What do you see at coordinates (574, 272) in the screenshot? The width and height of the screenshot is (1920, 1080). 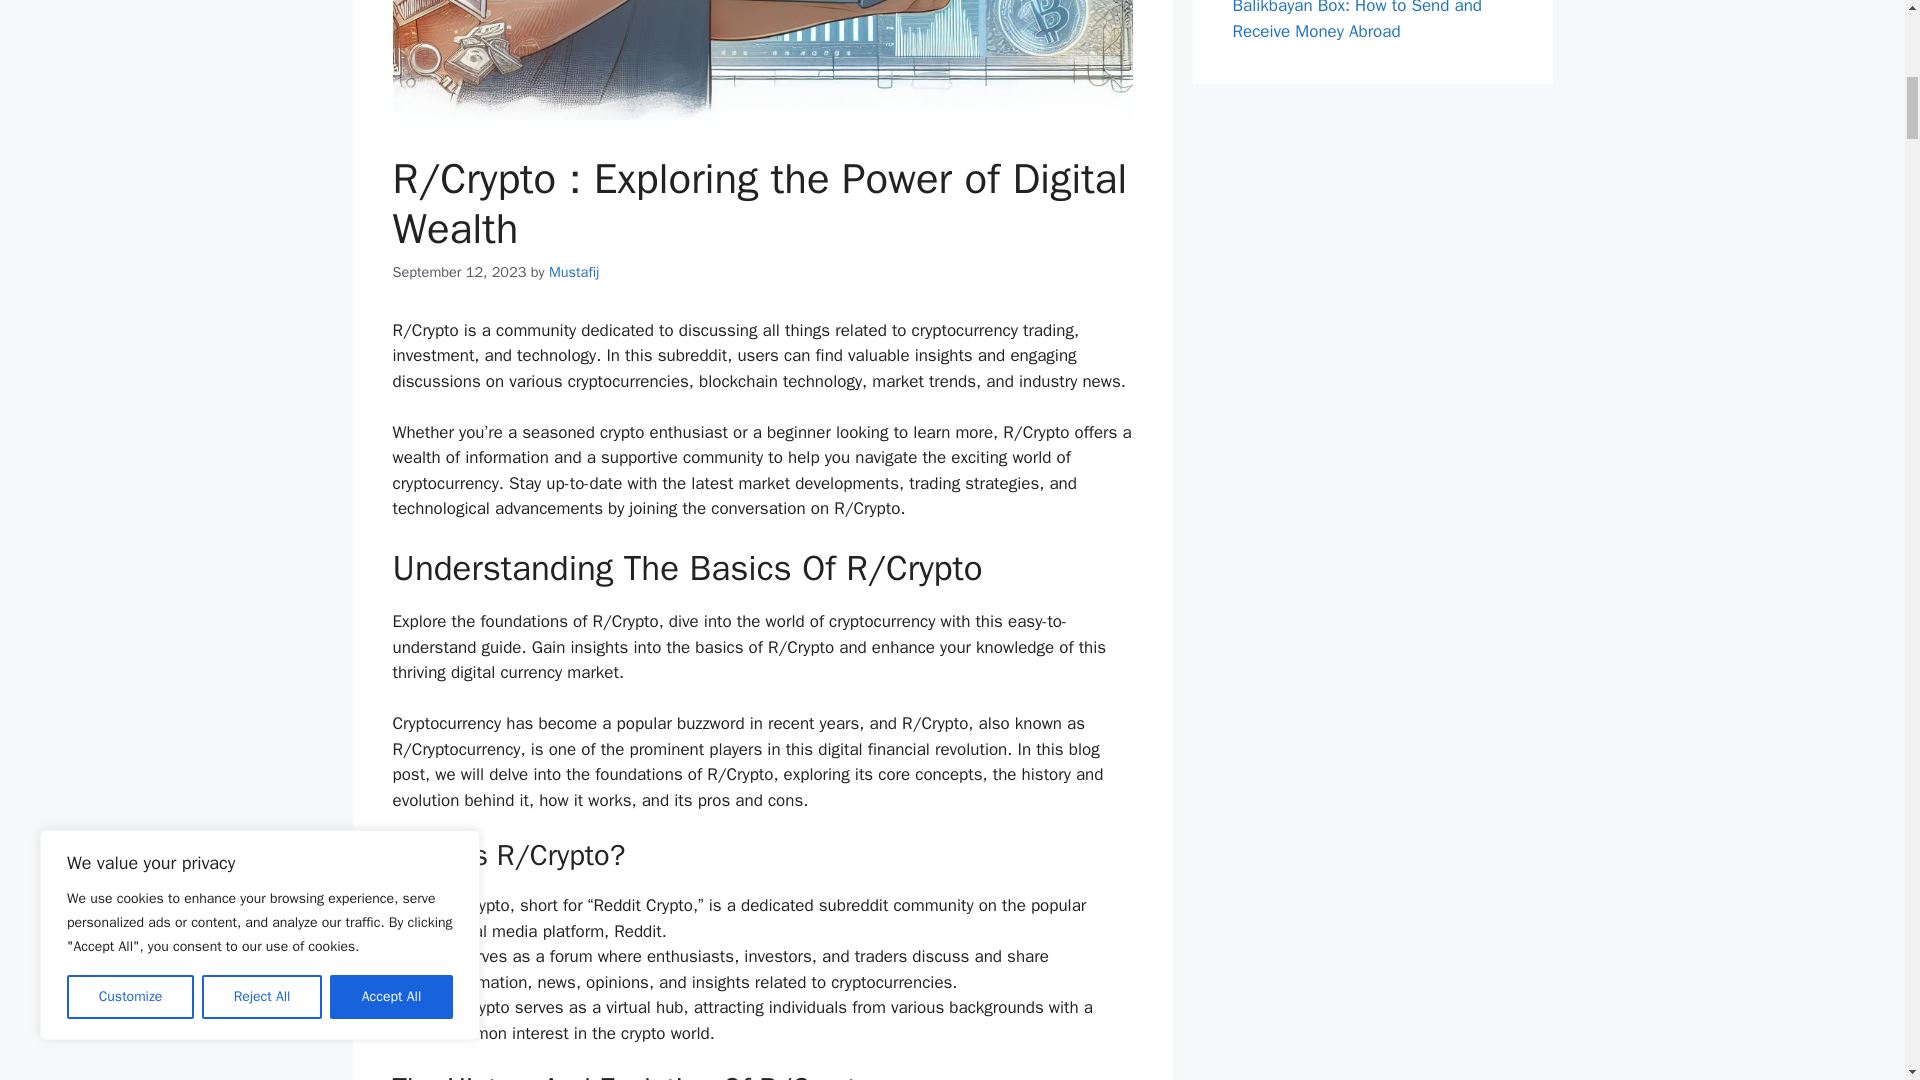 I see `View all posts by Mustafij` at bounding box center [574, 272].